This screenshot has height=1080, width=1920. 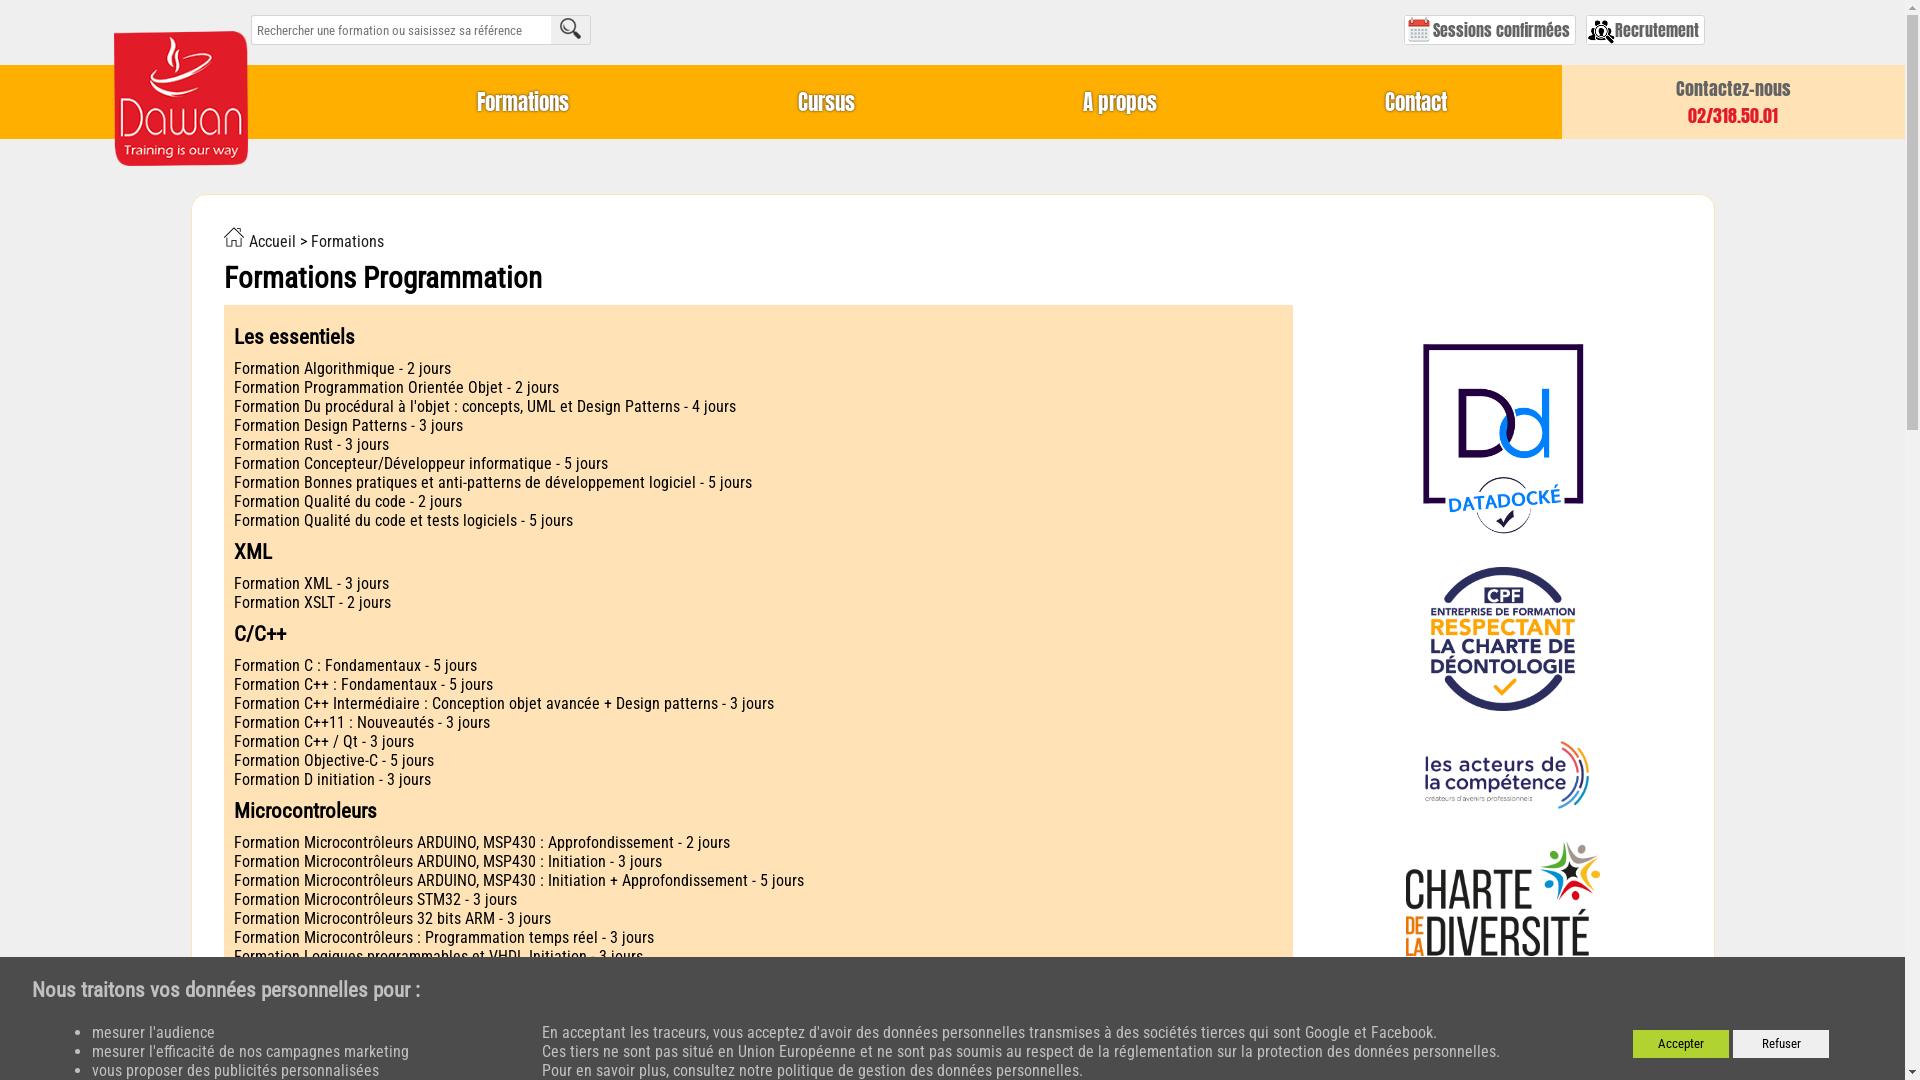 I want to click on Formation XSLT - 2 jours, so click(x=758, y=602).